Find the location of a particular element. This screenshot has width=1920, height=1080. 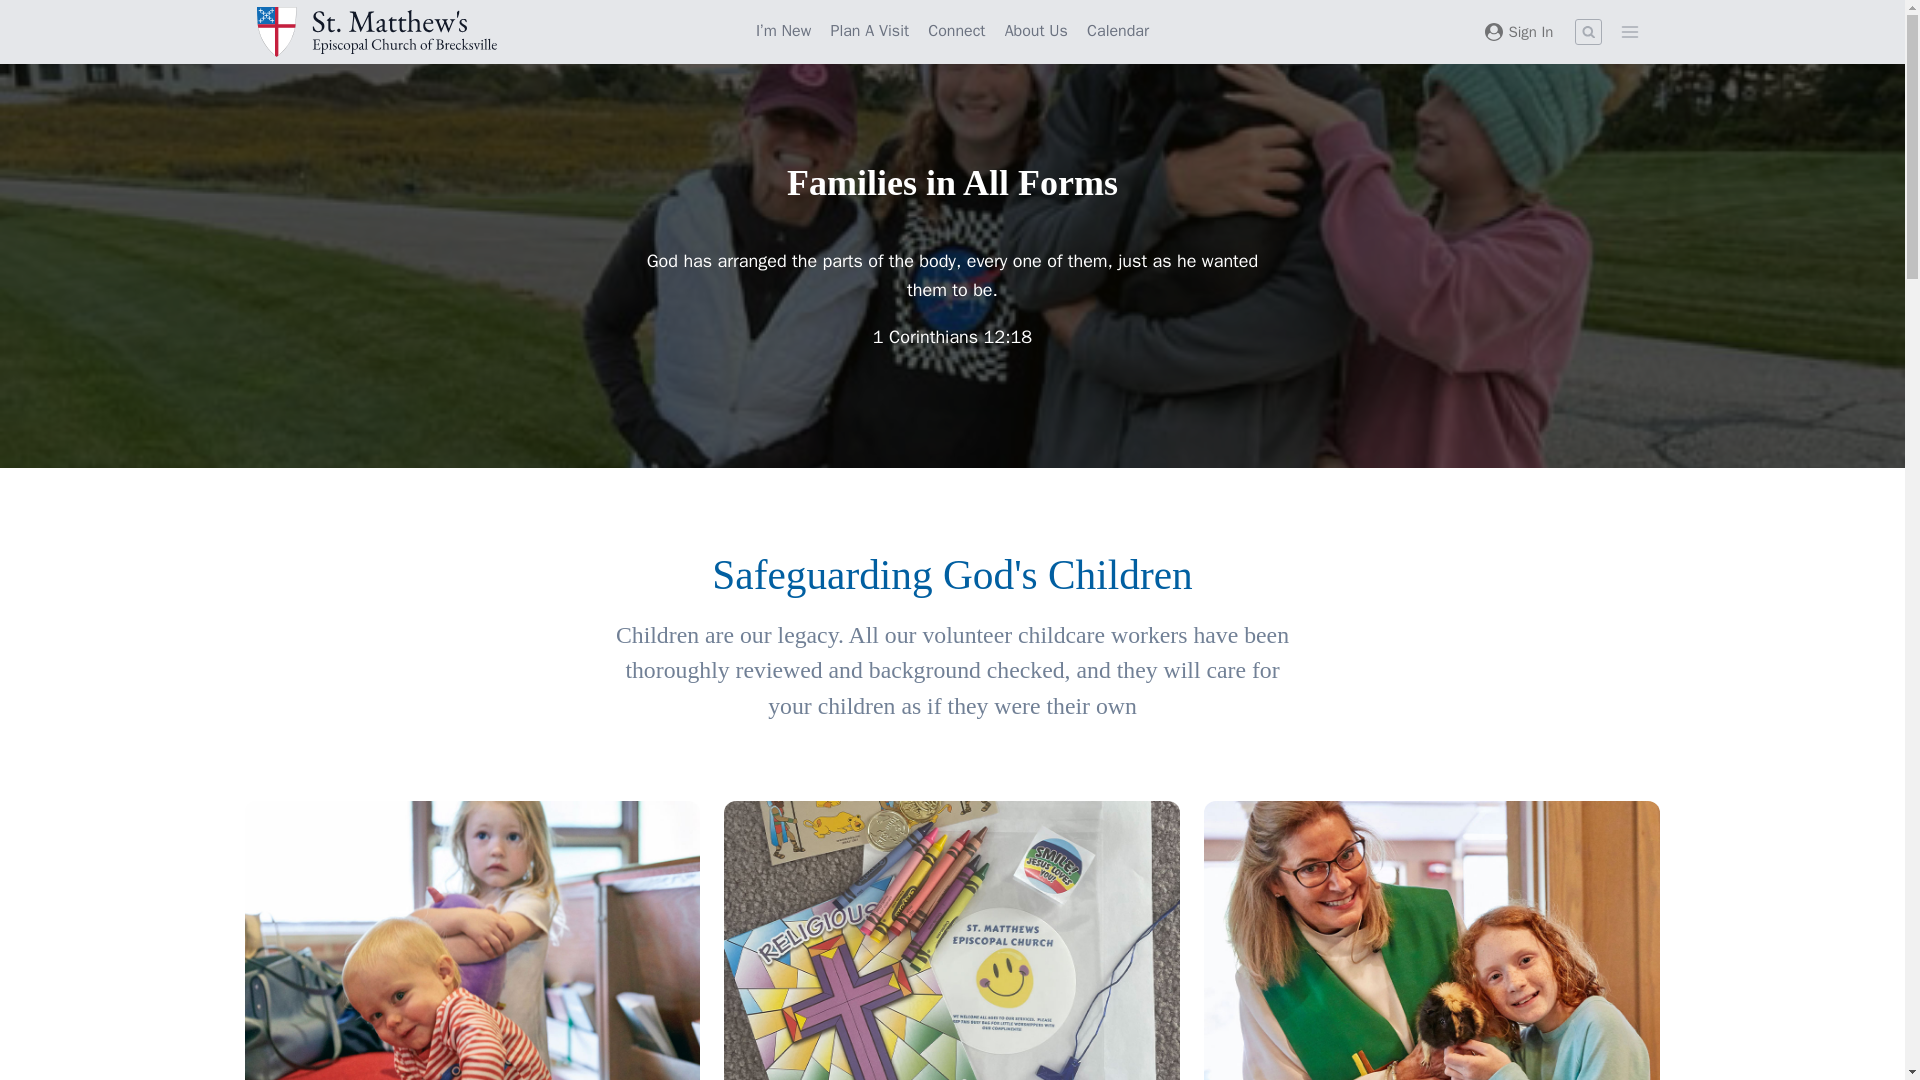

Plan A Visit is located at coordinates (870, 32).